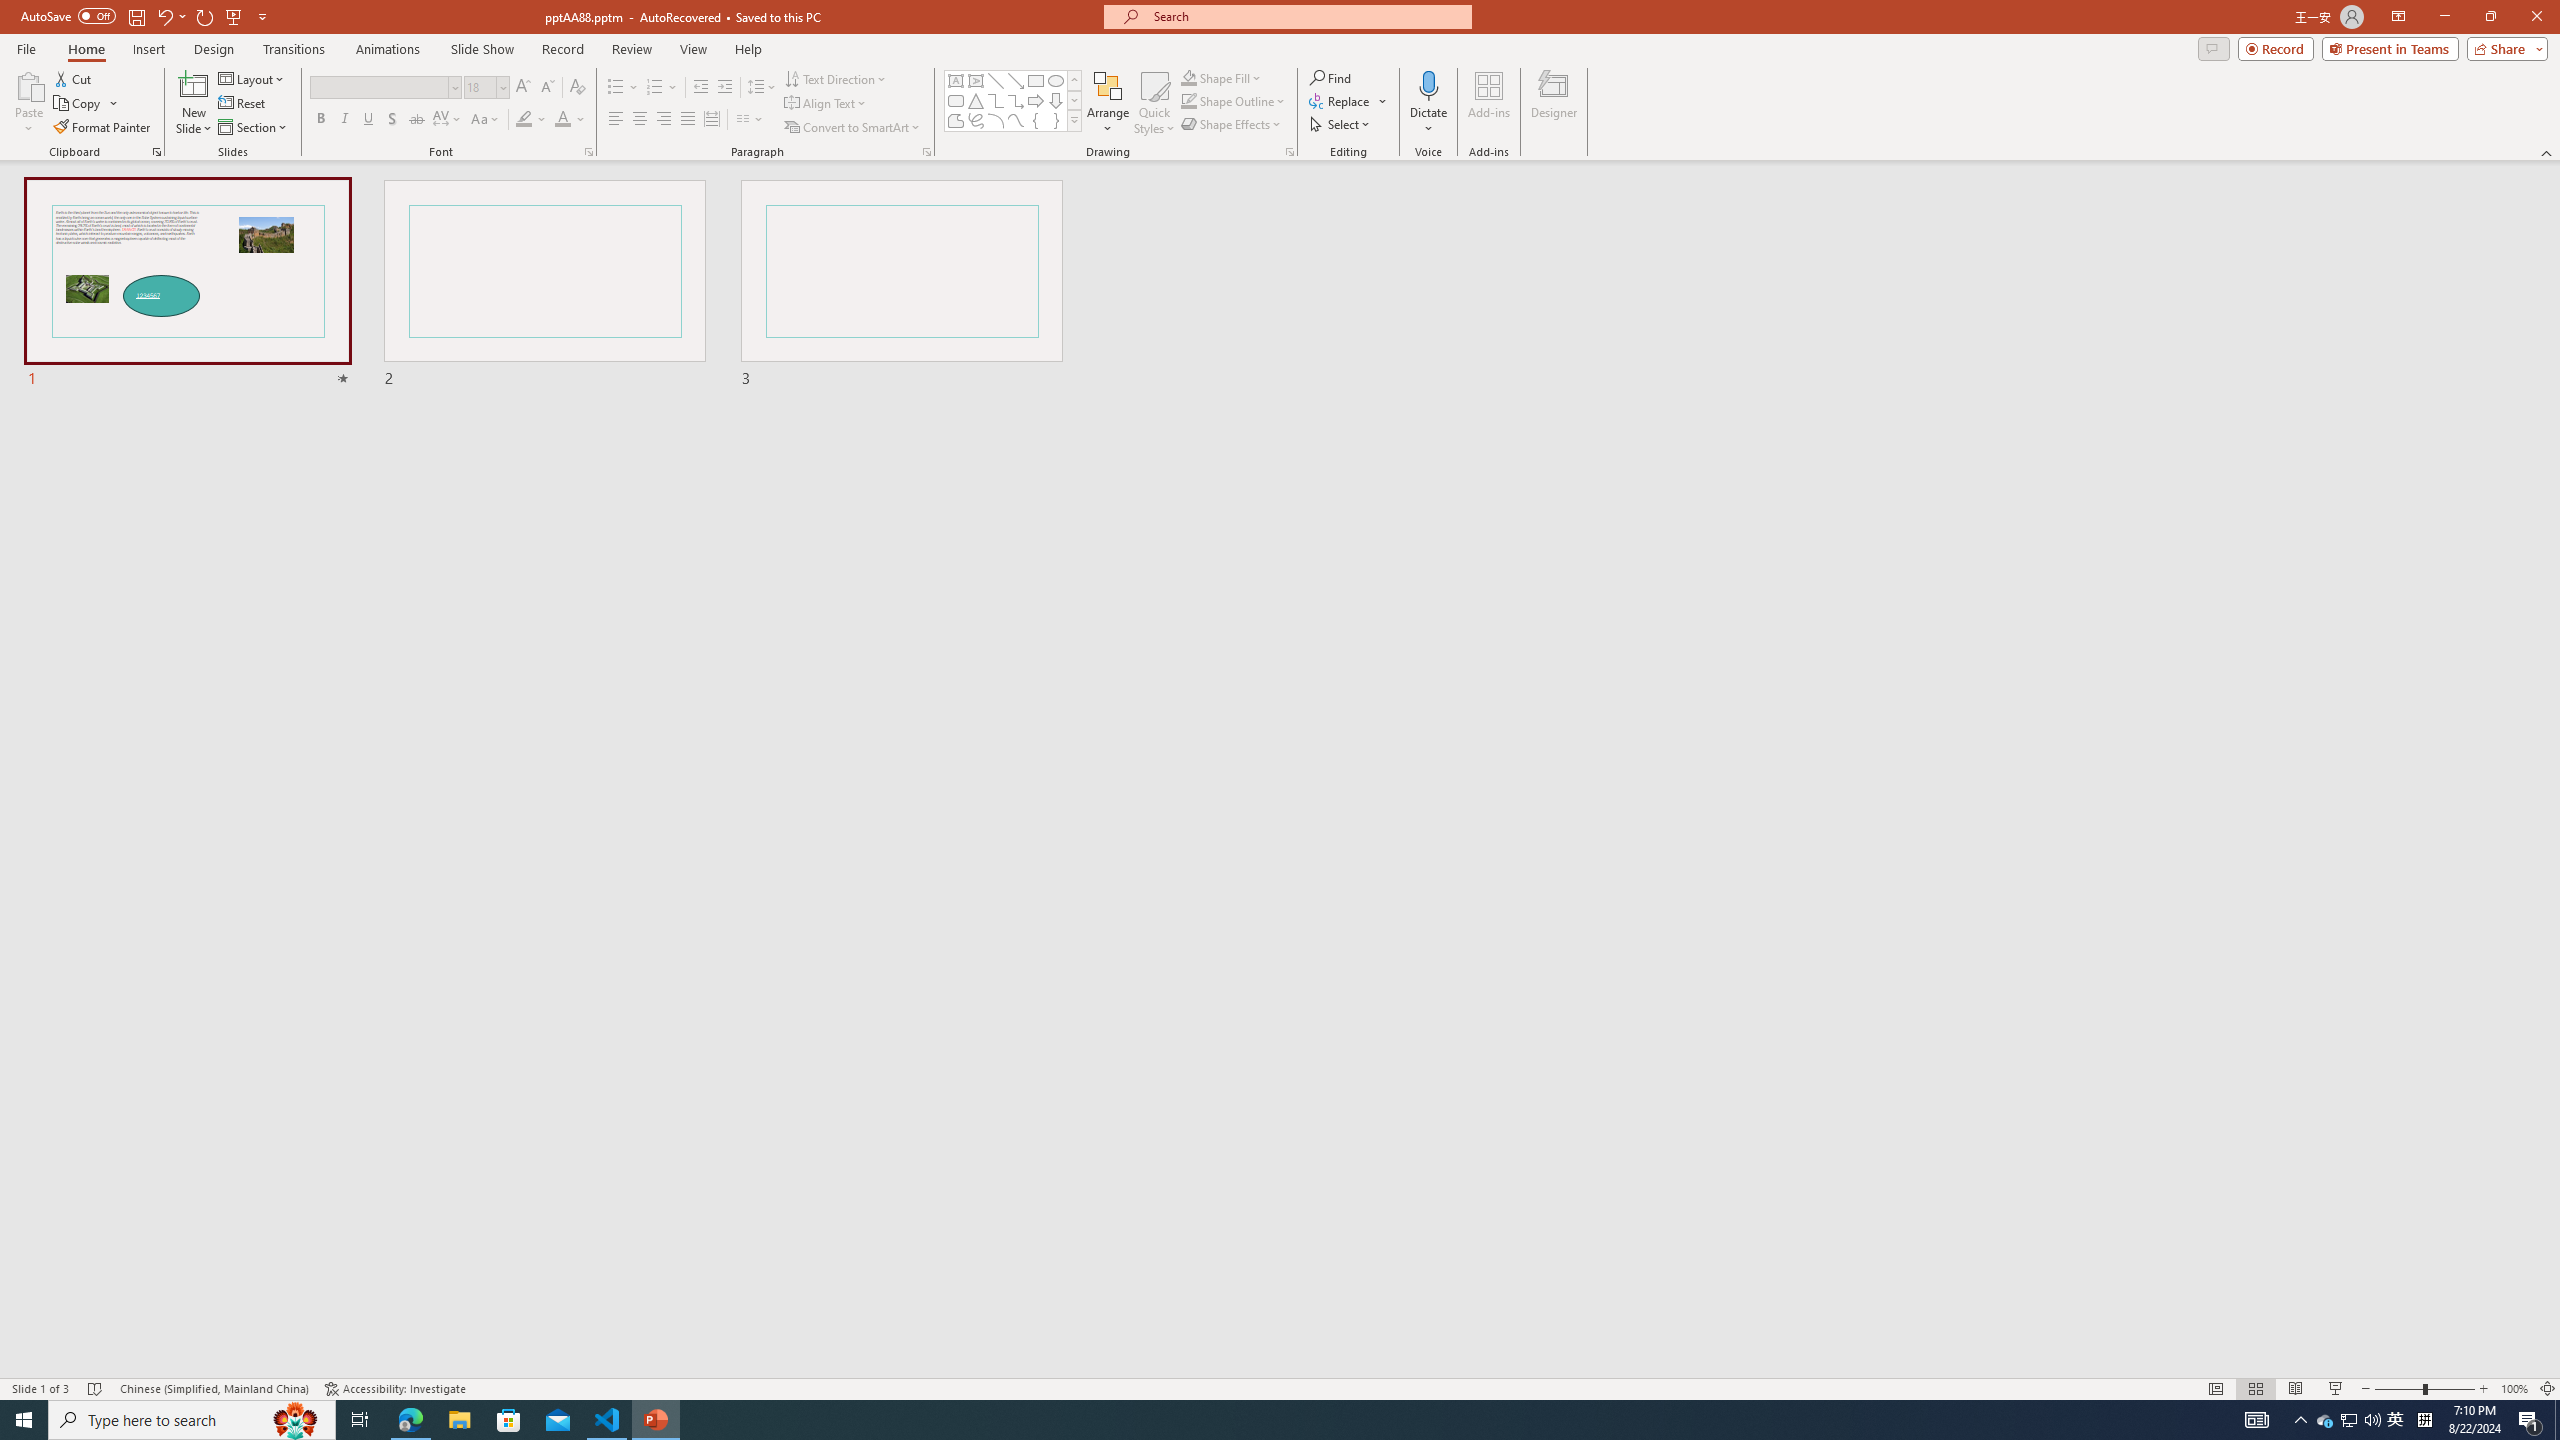 The image size is (2560, 1440). Describe the element at coordinates (74, 78) in the screenshot. I see `Cut` at that location.